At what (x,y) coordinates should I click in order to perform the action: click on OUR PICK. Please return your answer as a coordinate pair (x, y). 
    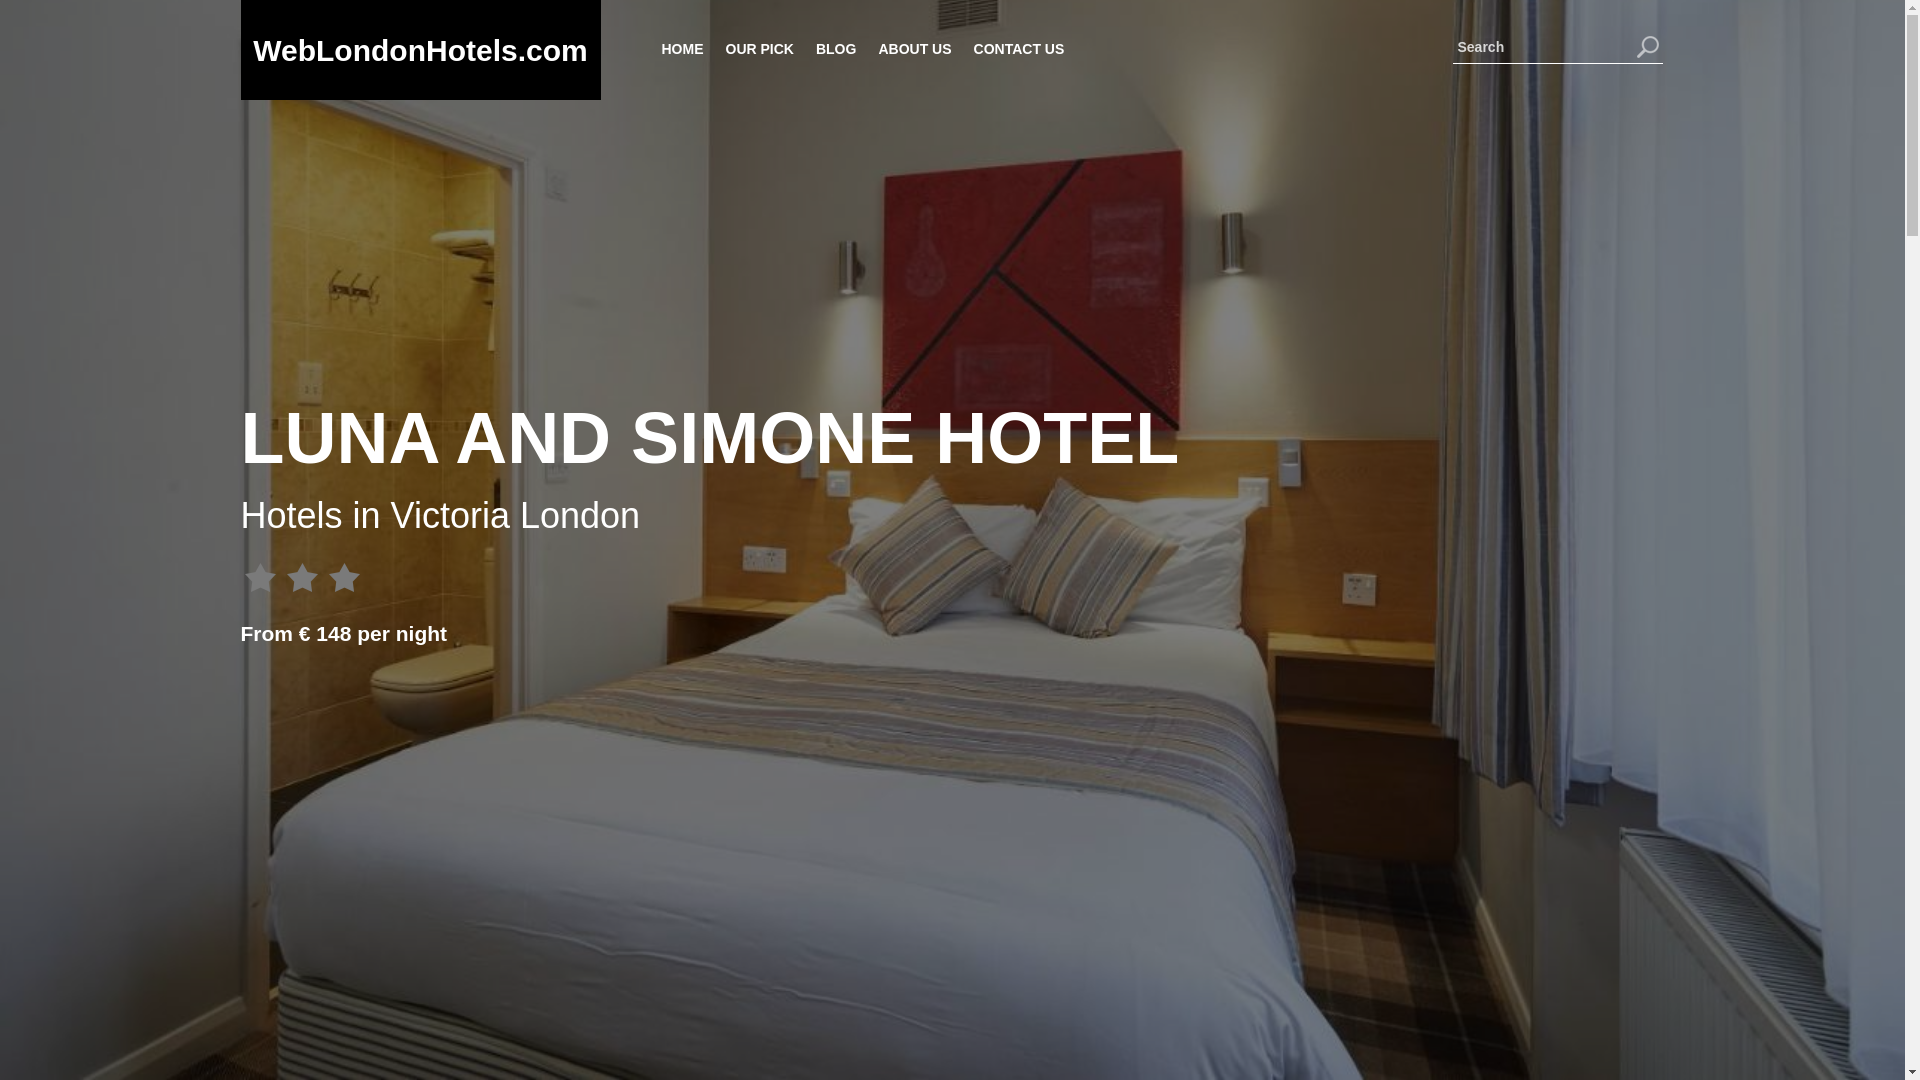
    Looking at the image, I should click on (758, 48).